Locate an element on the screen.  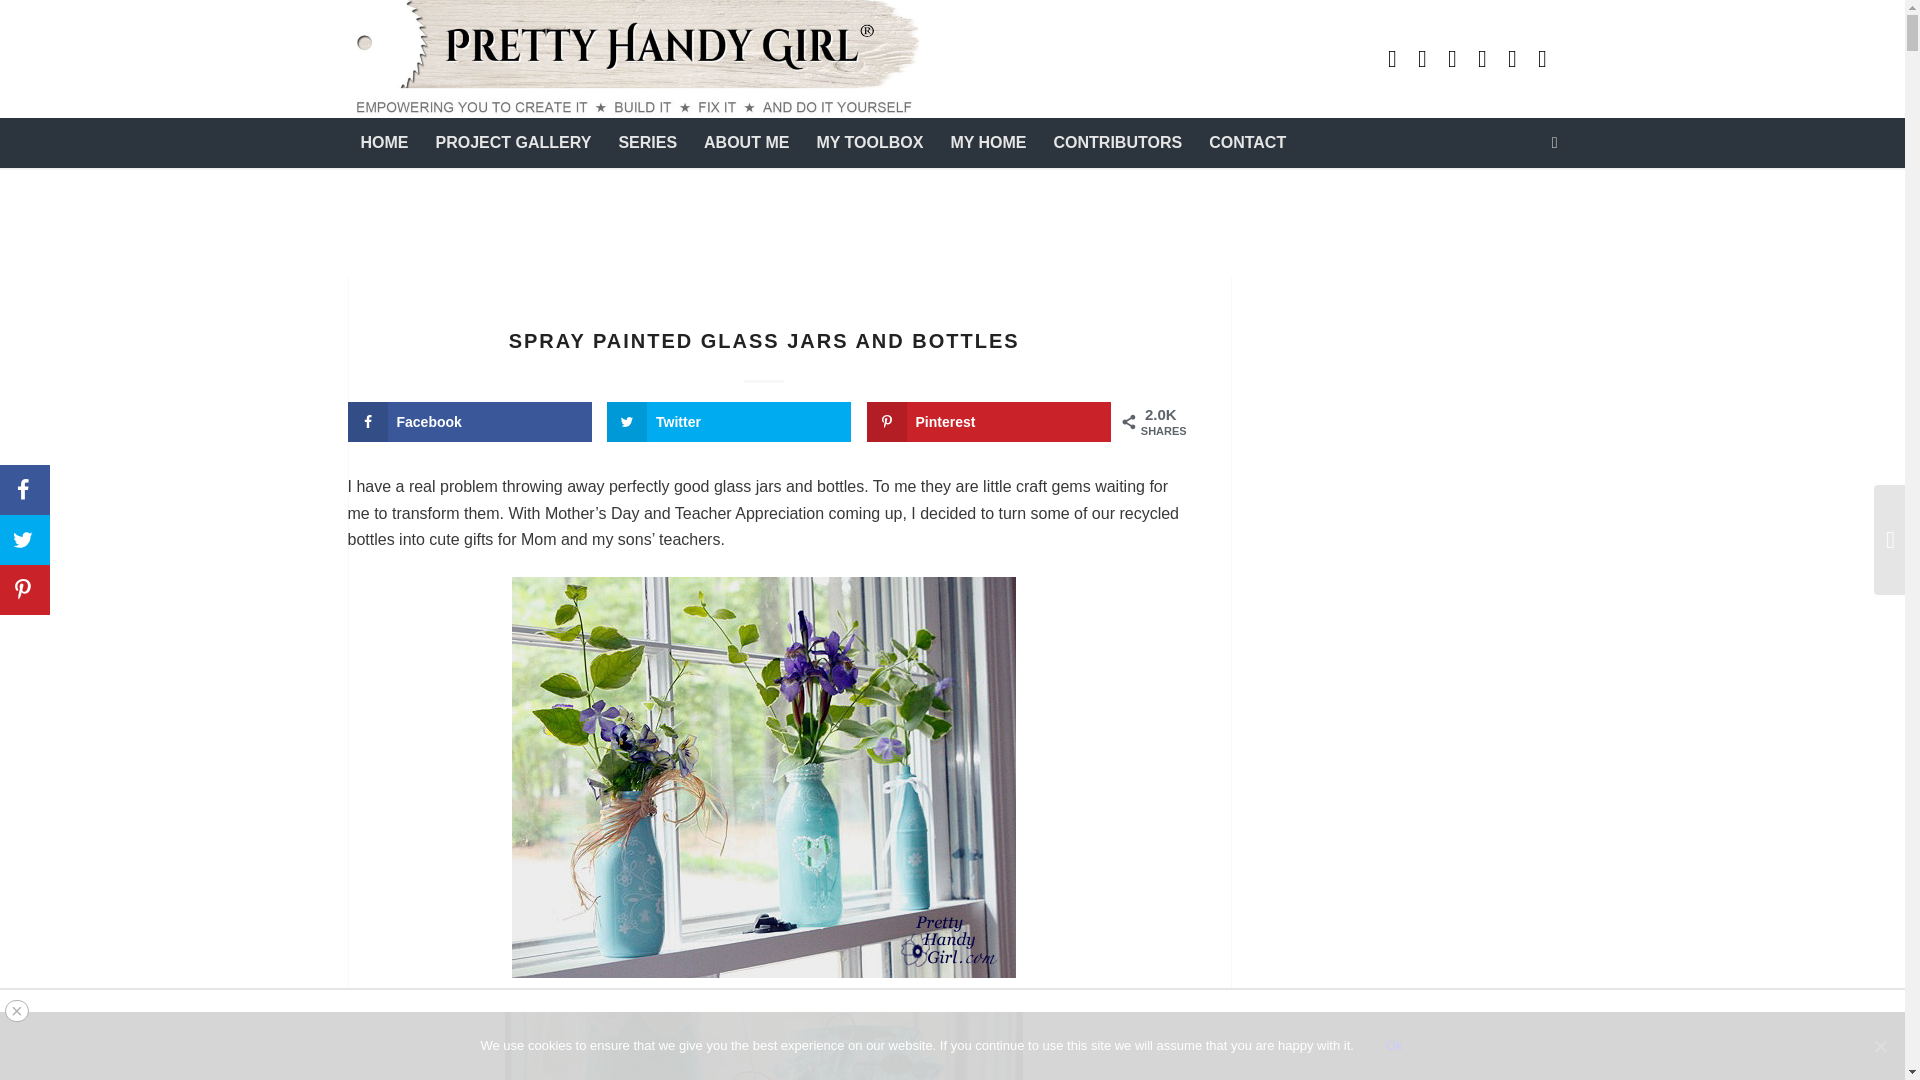
Instagram is located at coordinates (1482, 59).